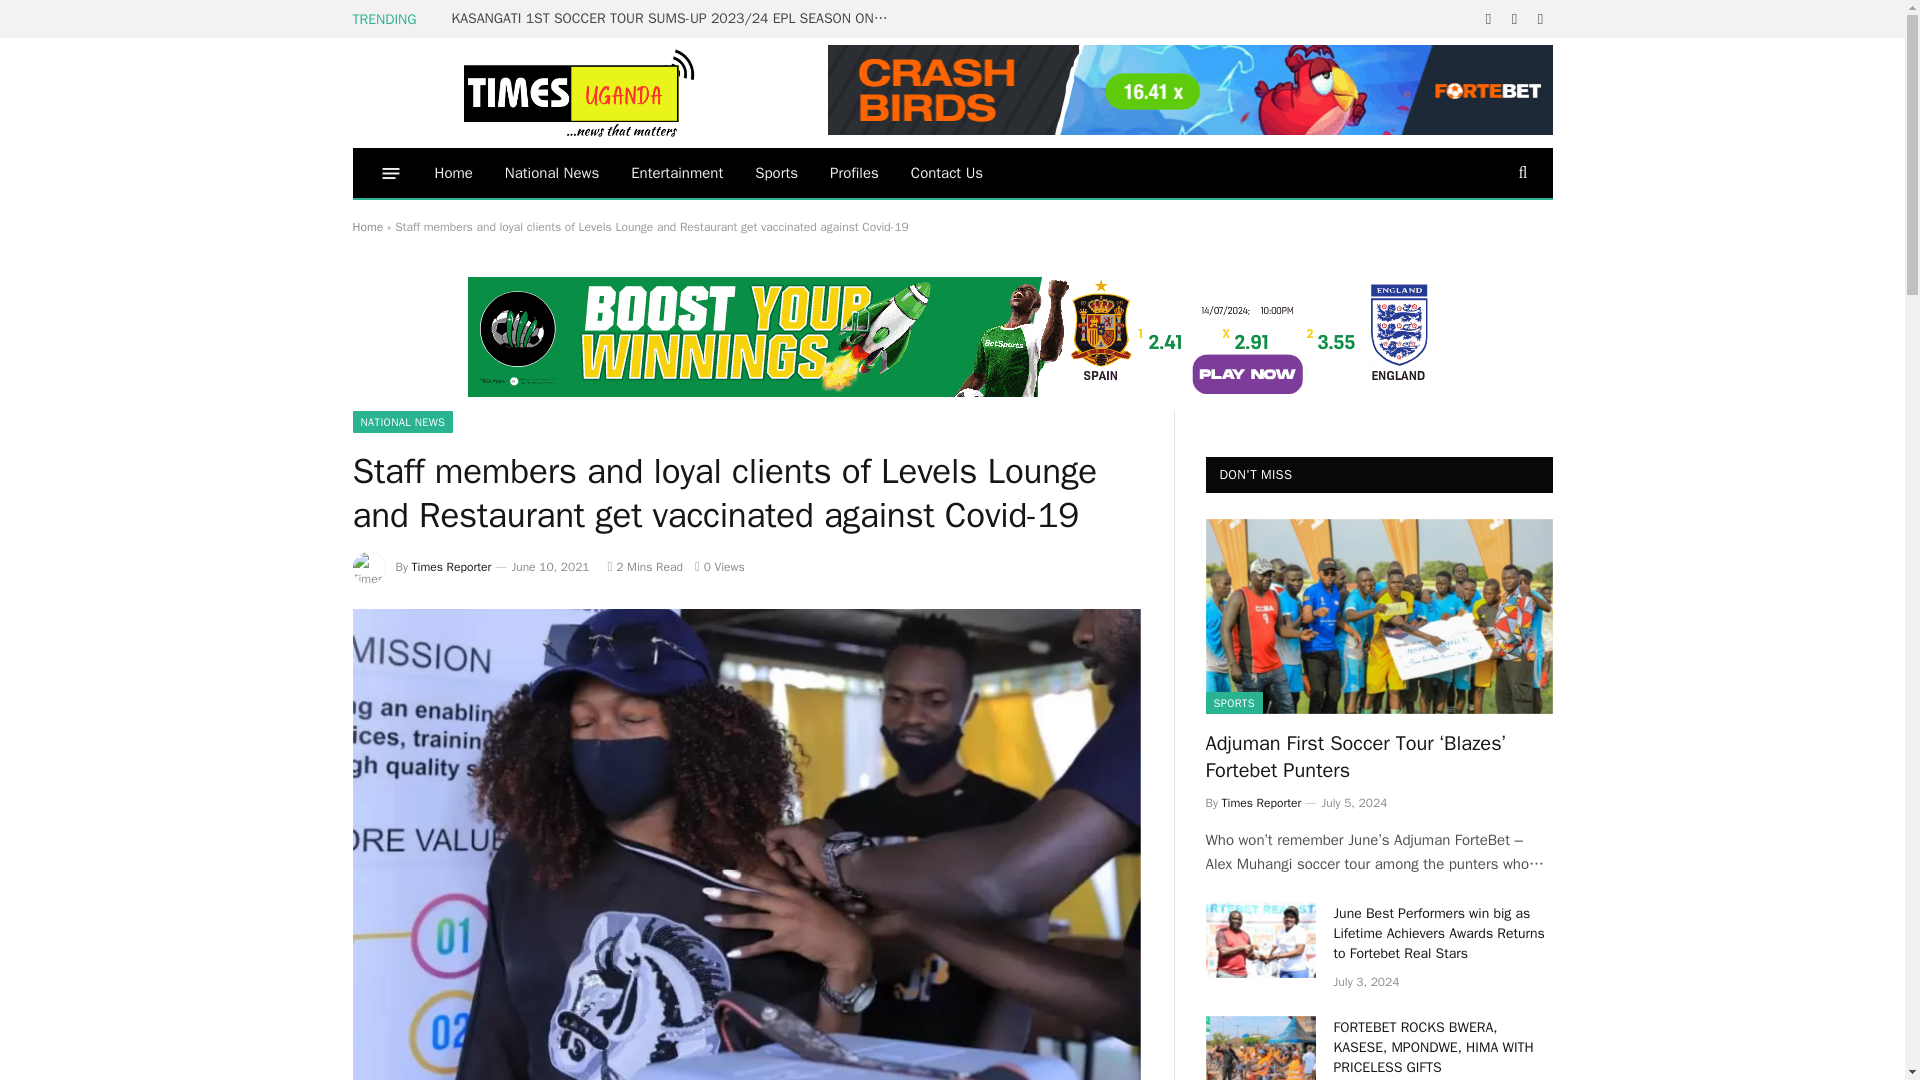 This screenshot has width=1920, height=1080. Describe the element at coordinates (720, 566) in the screenshot. I see `0 Article Views` at that location.